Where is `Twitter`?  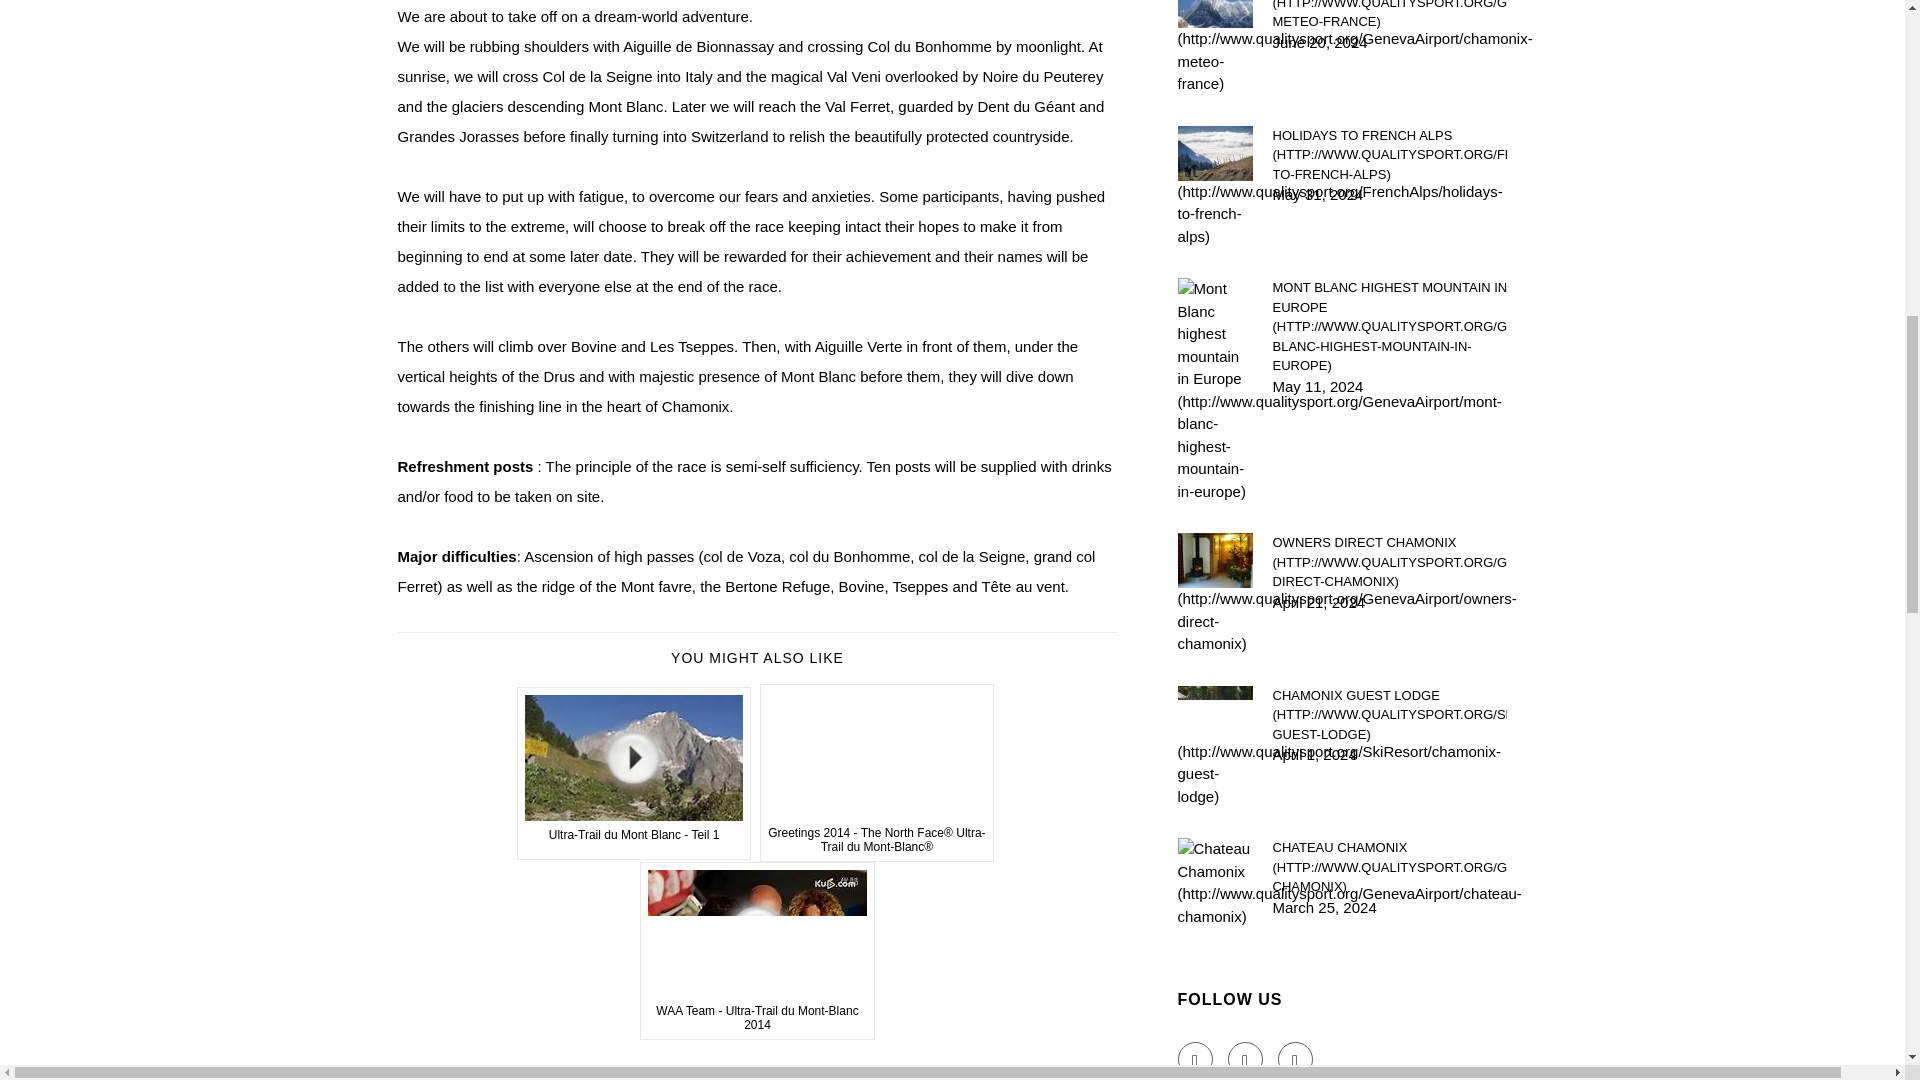 Twitter is located at coordinates (1246, 1059).